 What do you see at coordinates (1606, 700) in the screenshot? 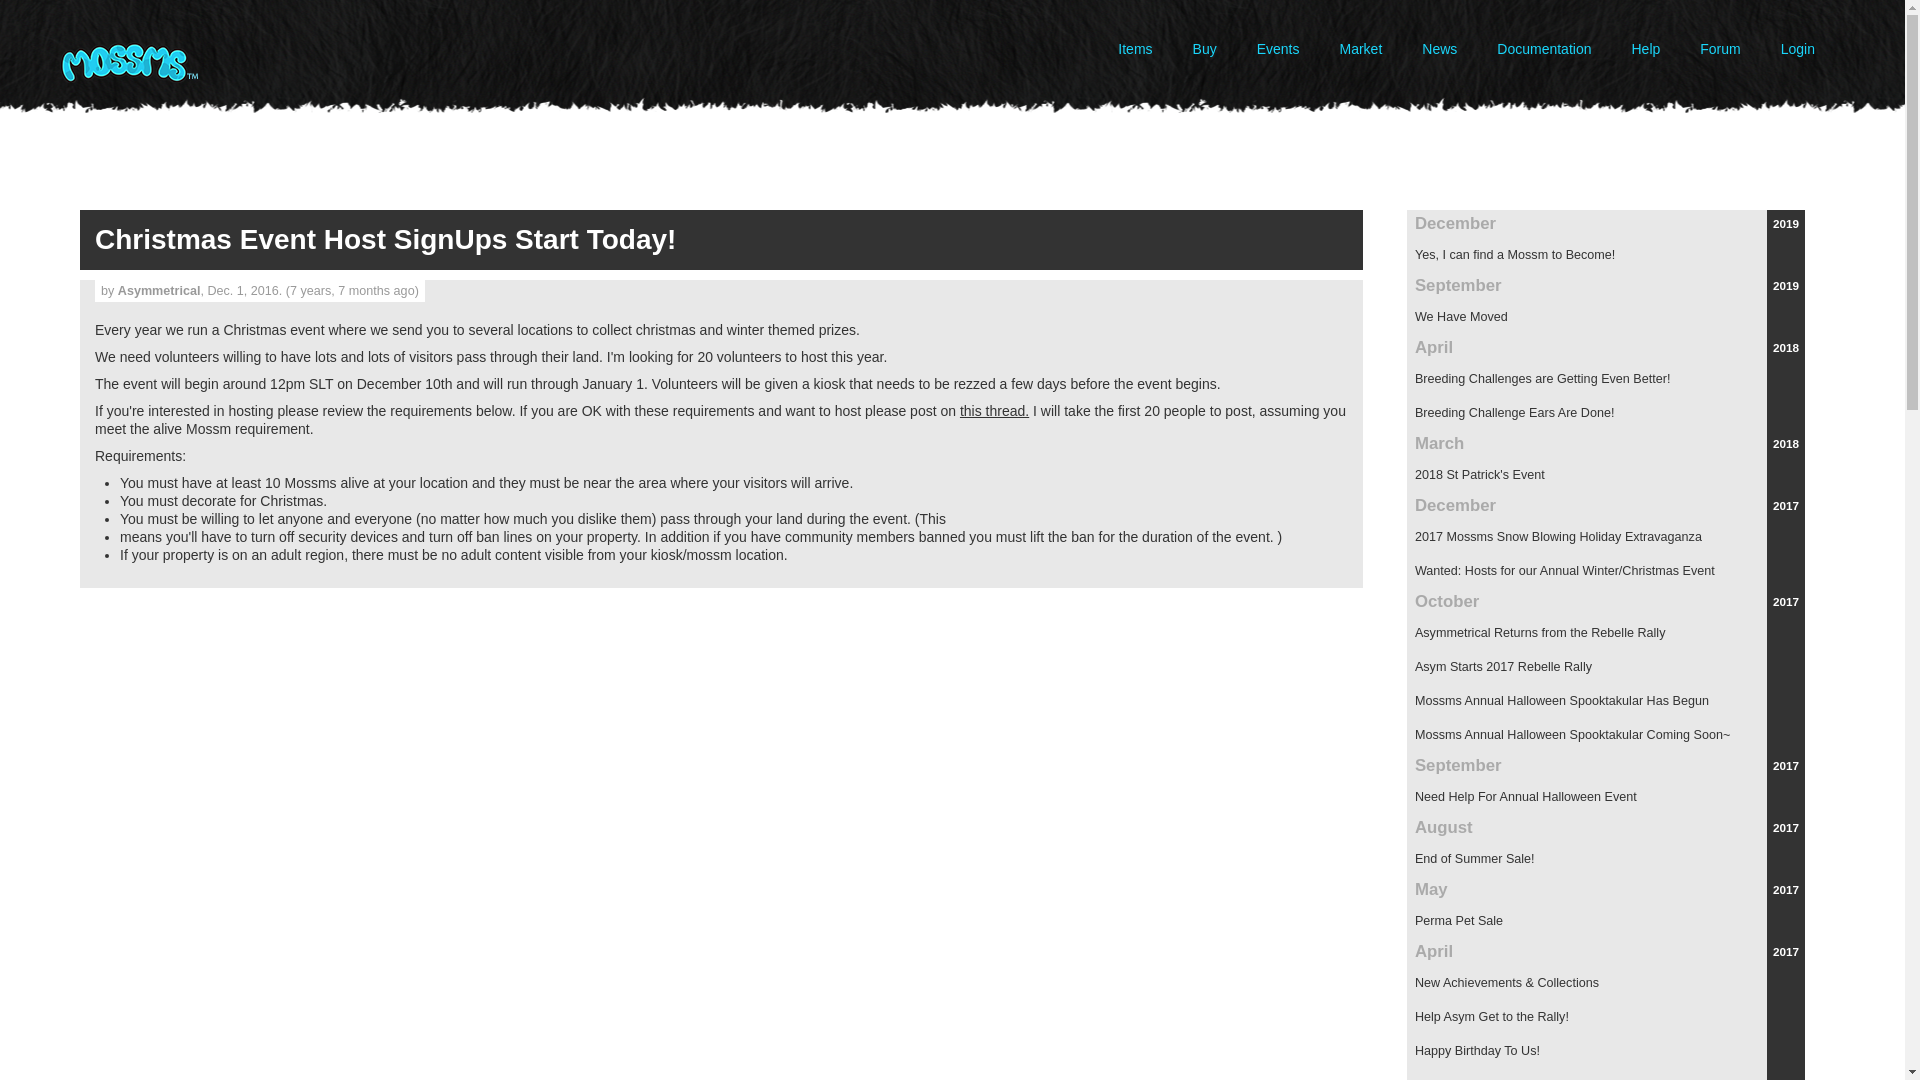
I see `Mossms Annual Halloween Spooktakular Has Begun` at bounding box center [1606, 700].